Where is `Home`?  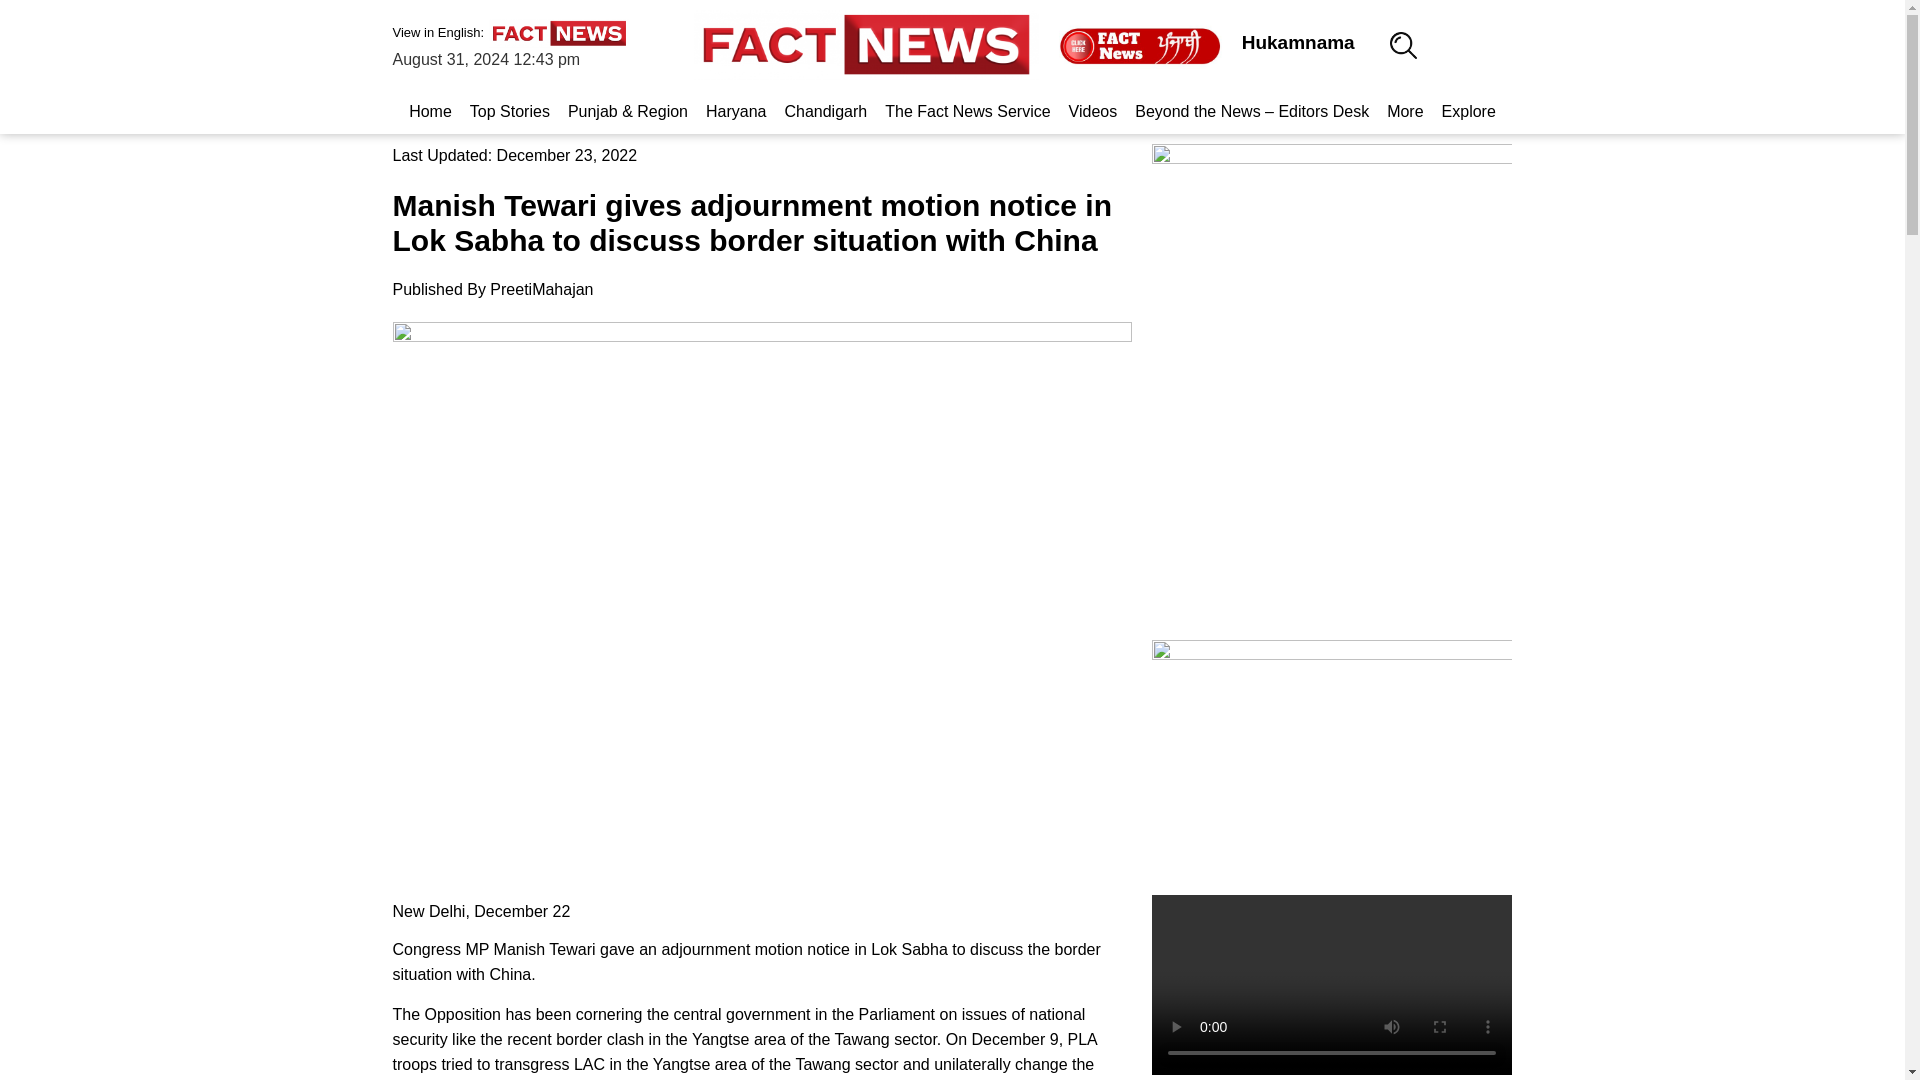
Home is located at coordinates (430, 111).